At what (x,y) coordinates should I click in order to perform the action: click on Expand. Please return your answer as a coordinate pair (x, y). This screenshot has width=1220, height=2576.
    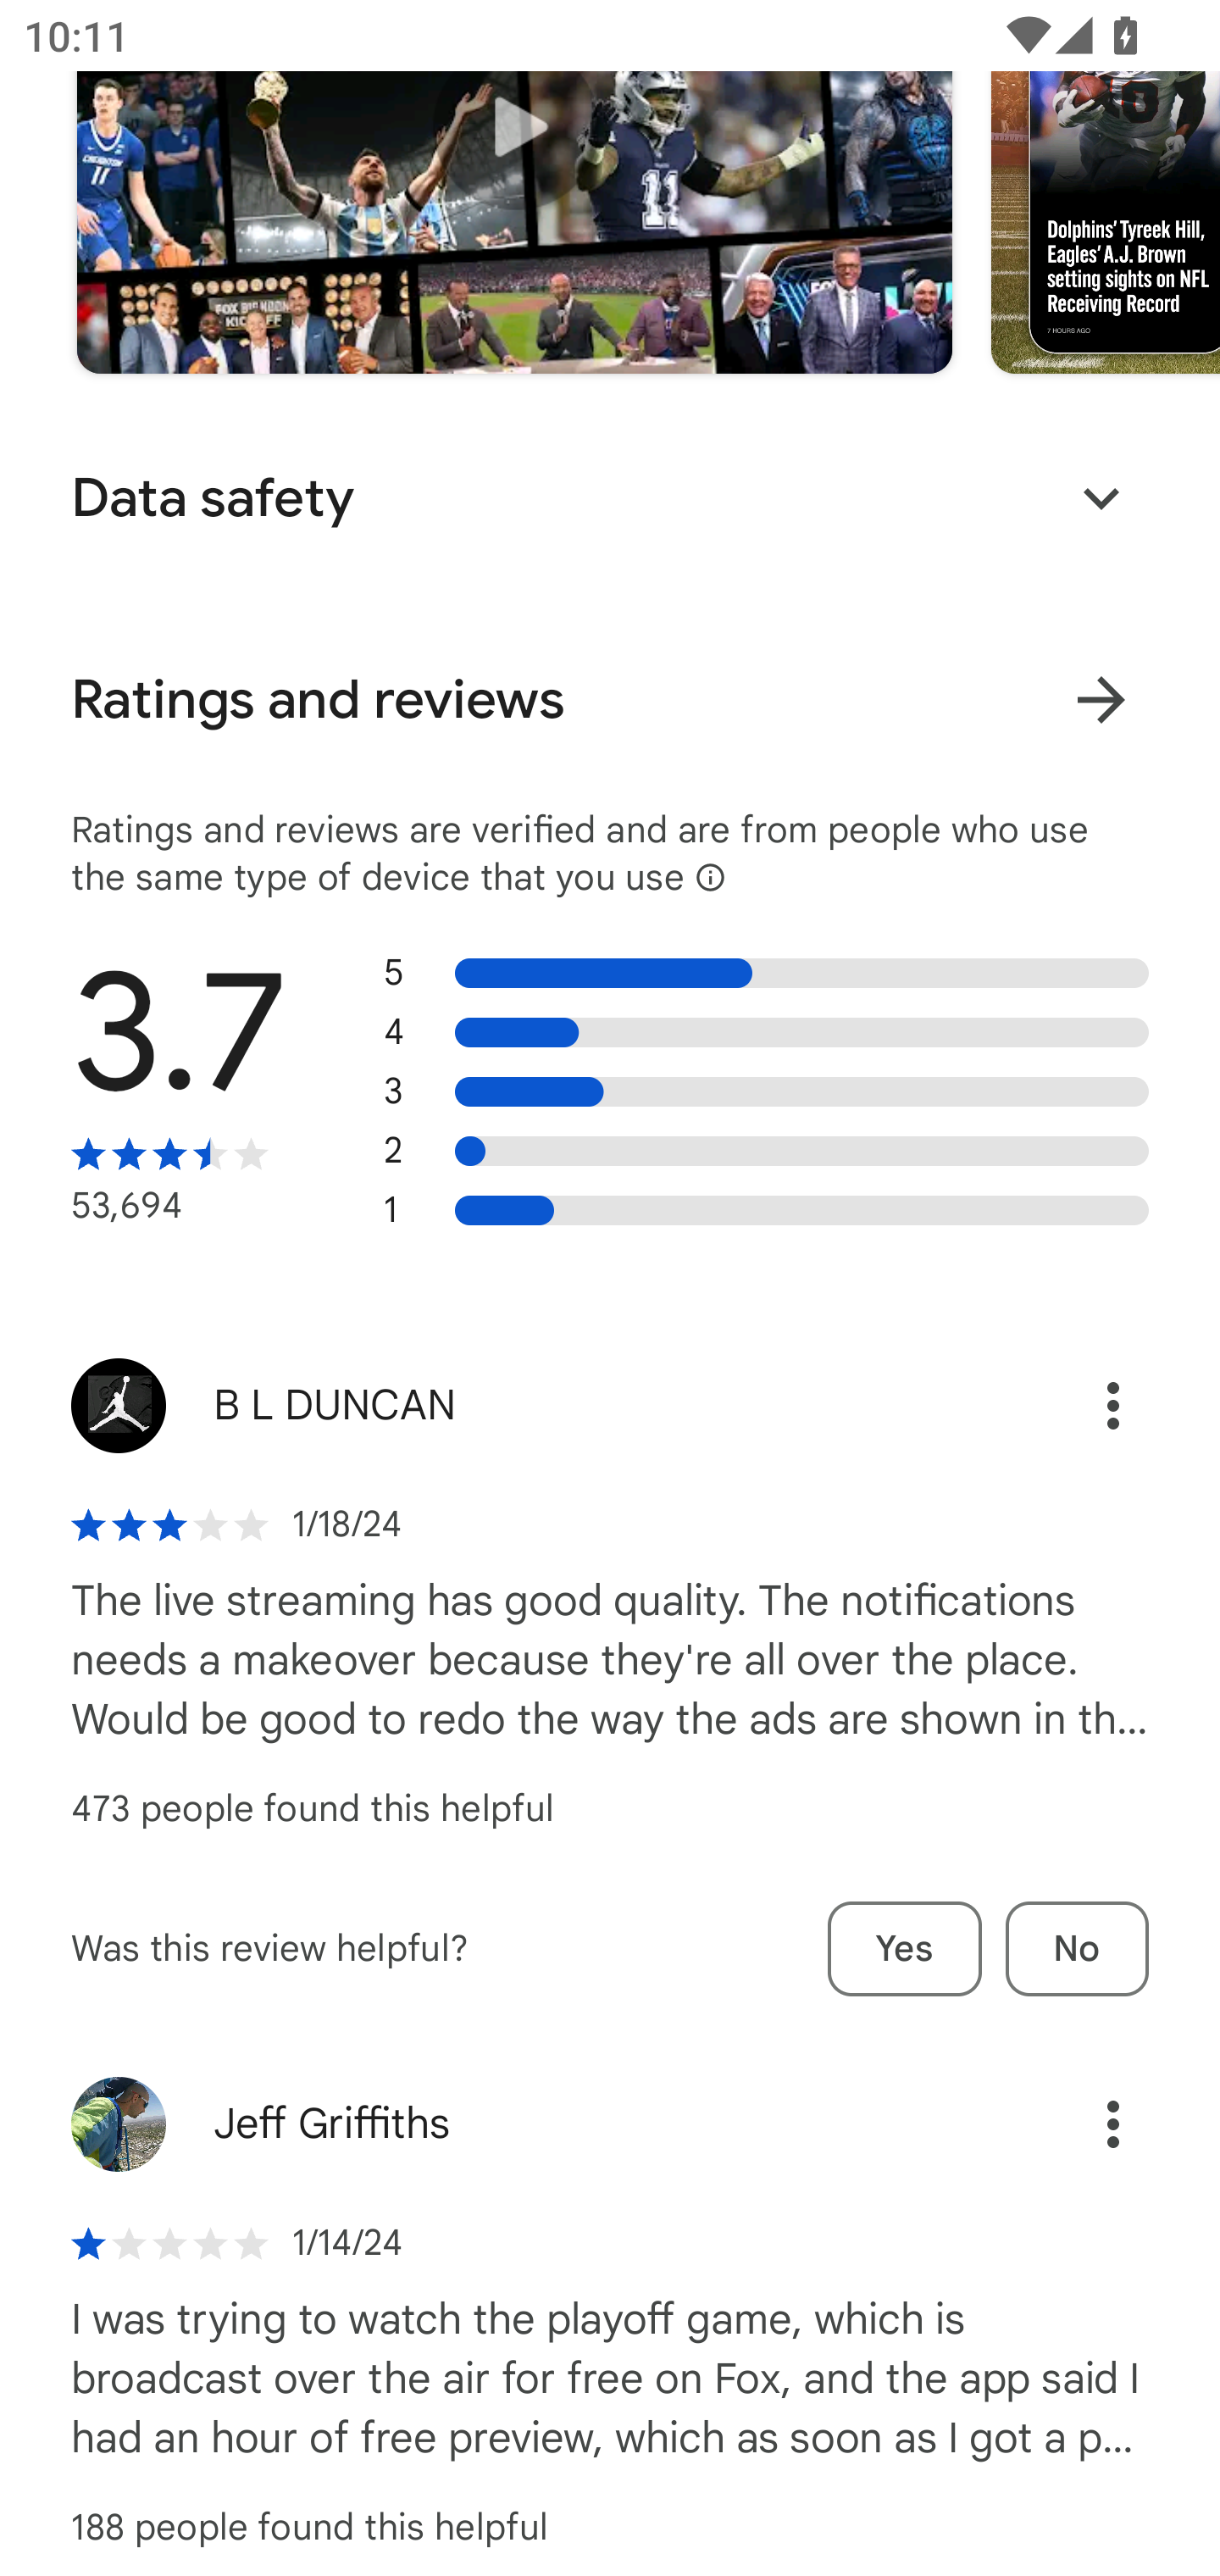
    Looking at the image, I should click on (1101, 498).